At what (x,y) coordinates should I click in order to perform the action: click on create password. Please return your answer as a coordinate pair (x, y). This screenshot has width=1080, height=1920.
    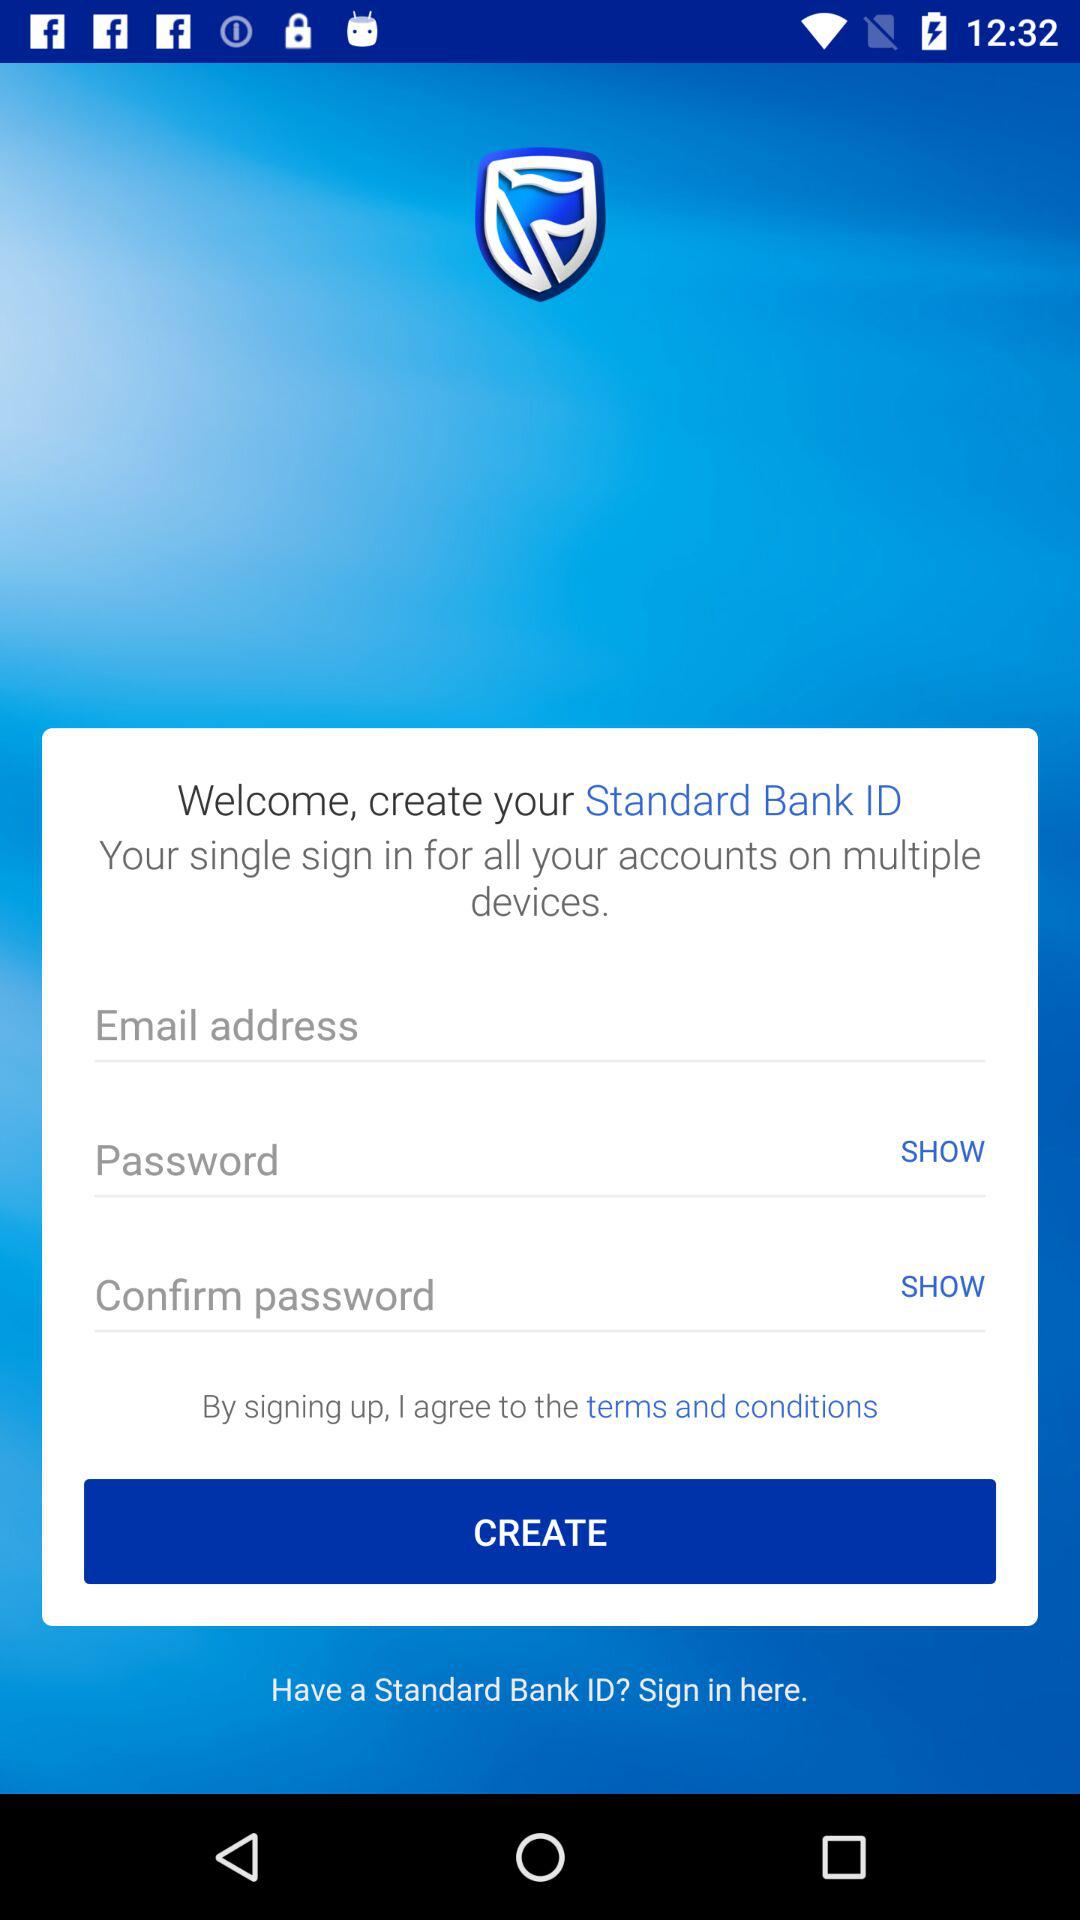
    Looking at the image, I should click on (540, 1164).